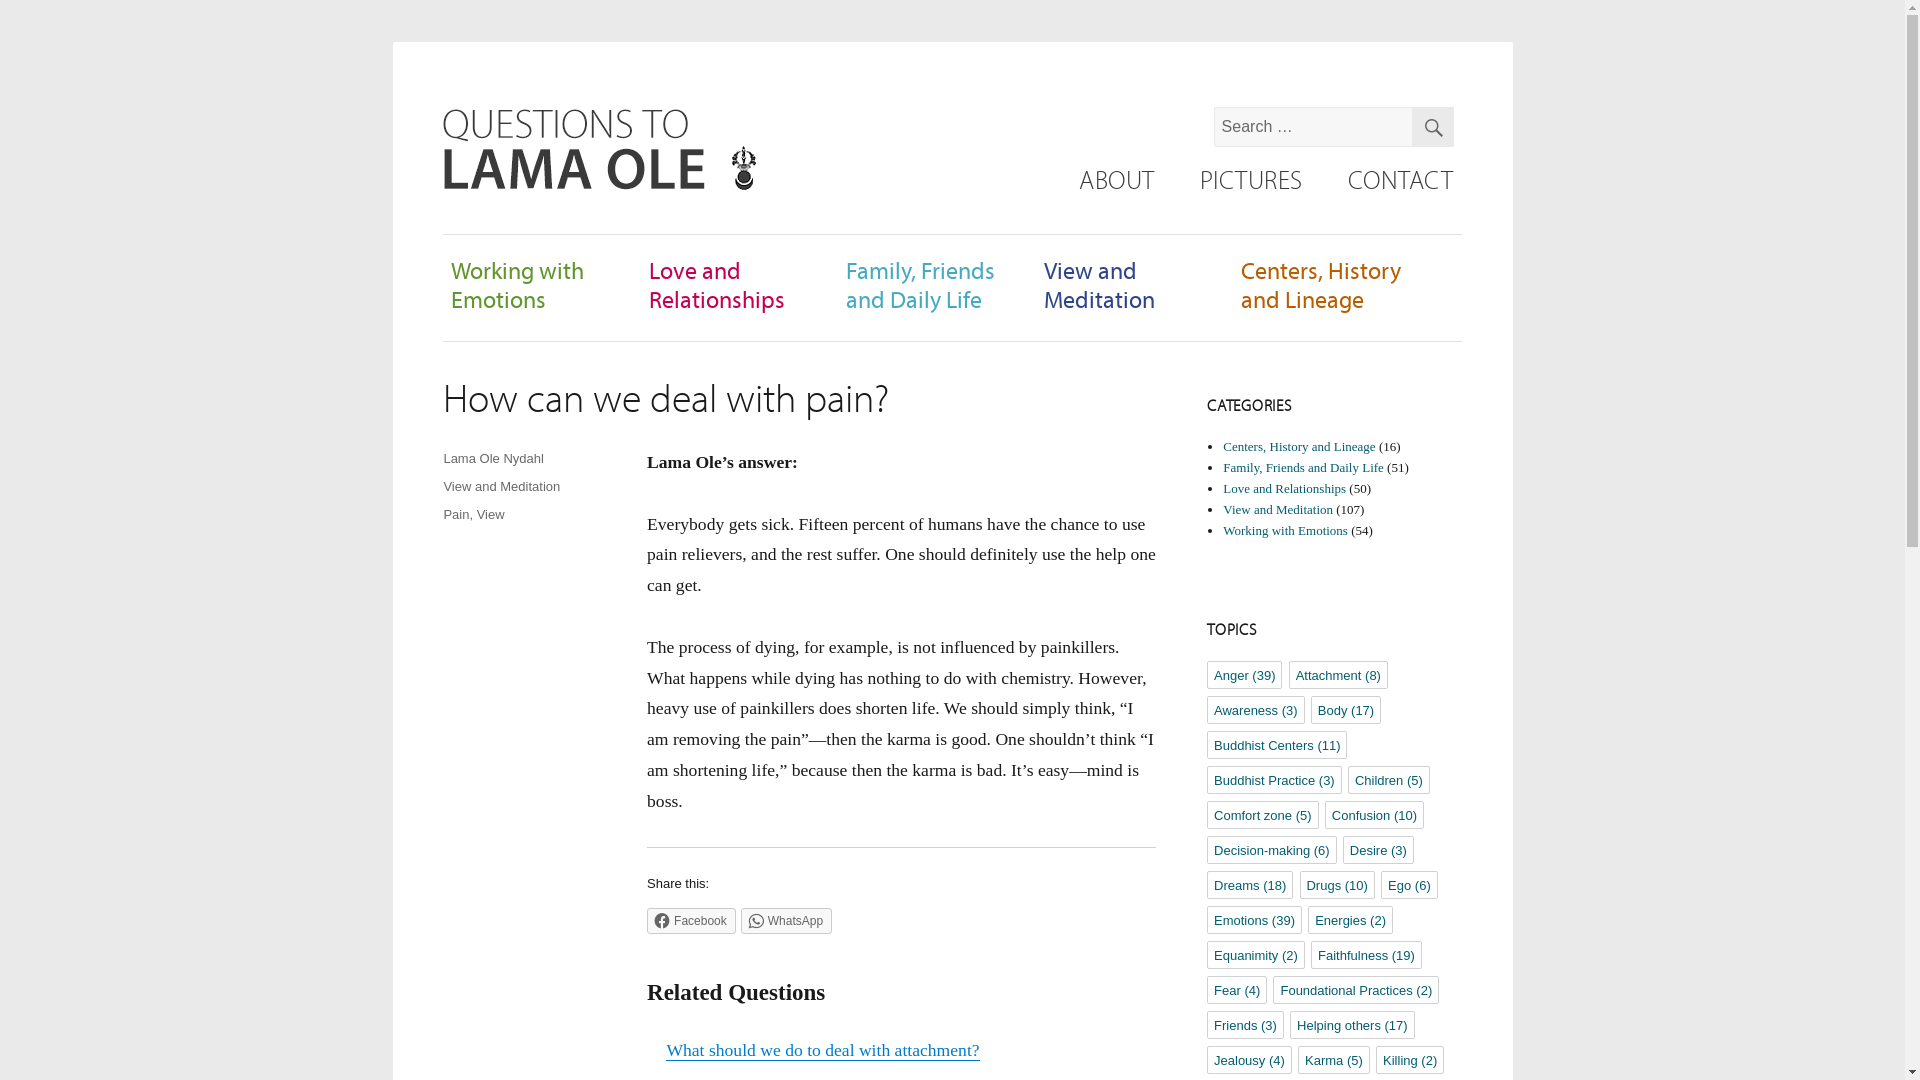 This screenshot has width=1920, height=1080. I want to click on Family, Friends and Daily Life, so click(920, 284).